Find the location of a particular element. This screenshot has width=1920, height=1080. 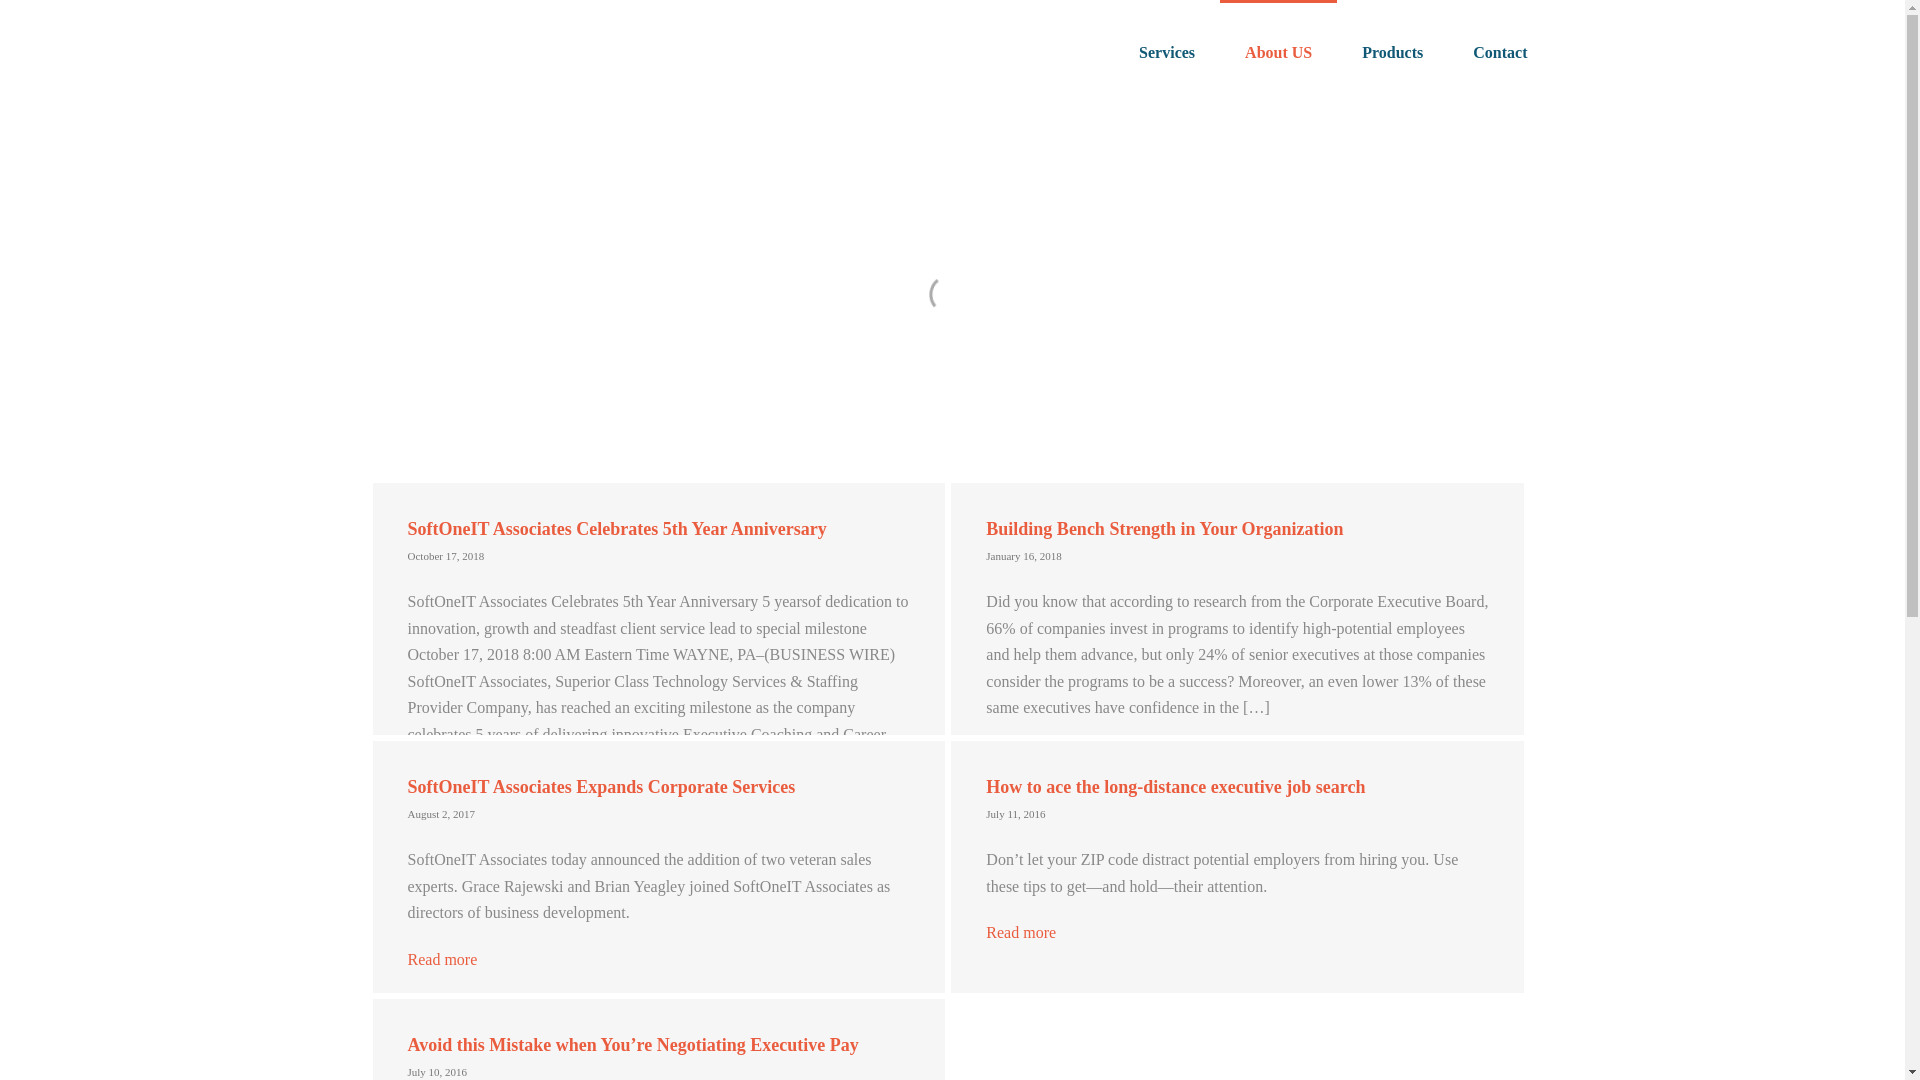

Contact is located at coordinates (1499, 50).